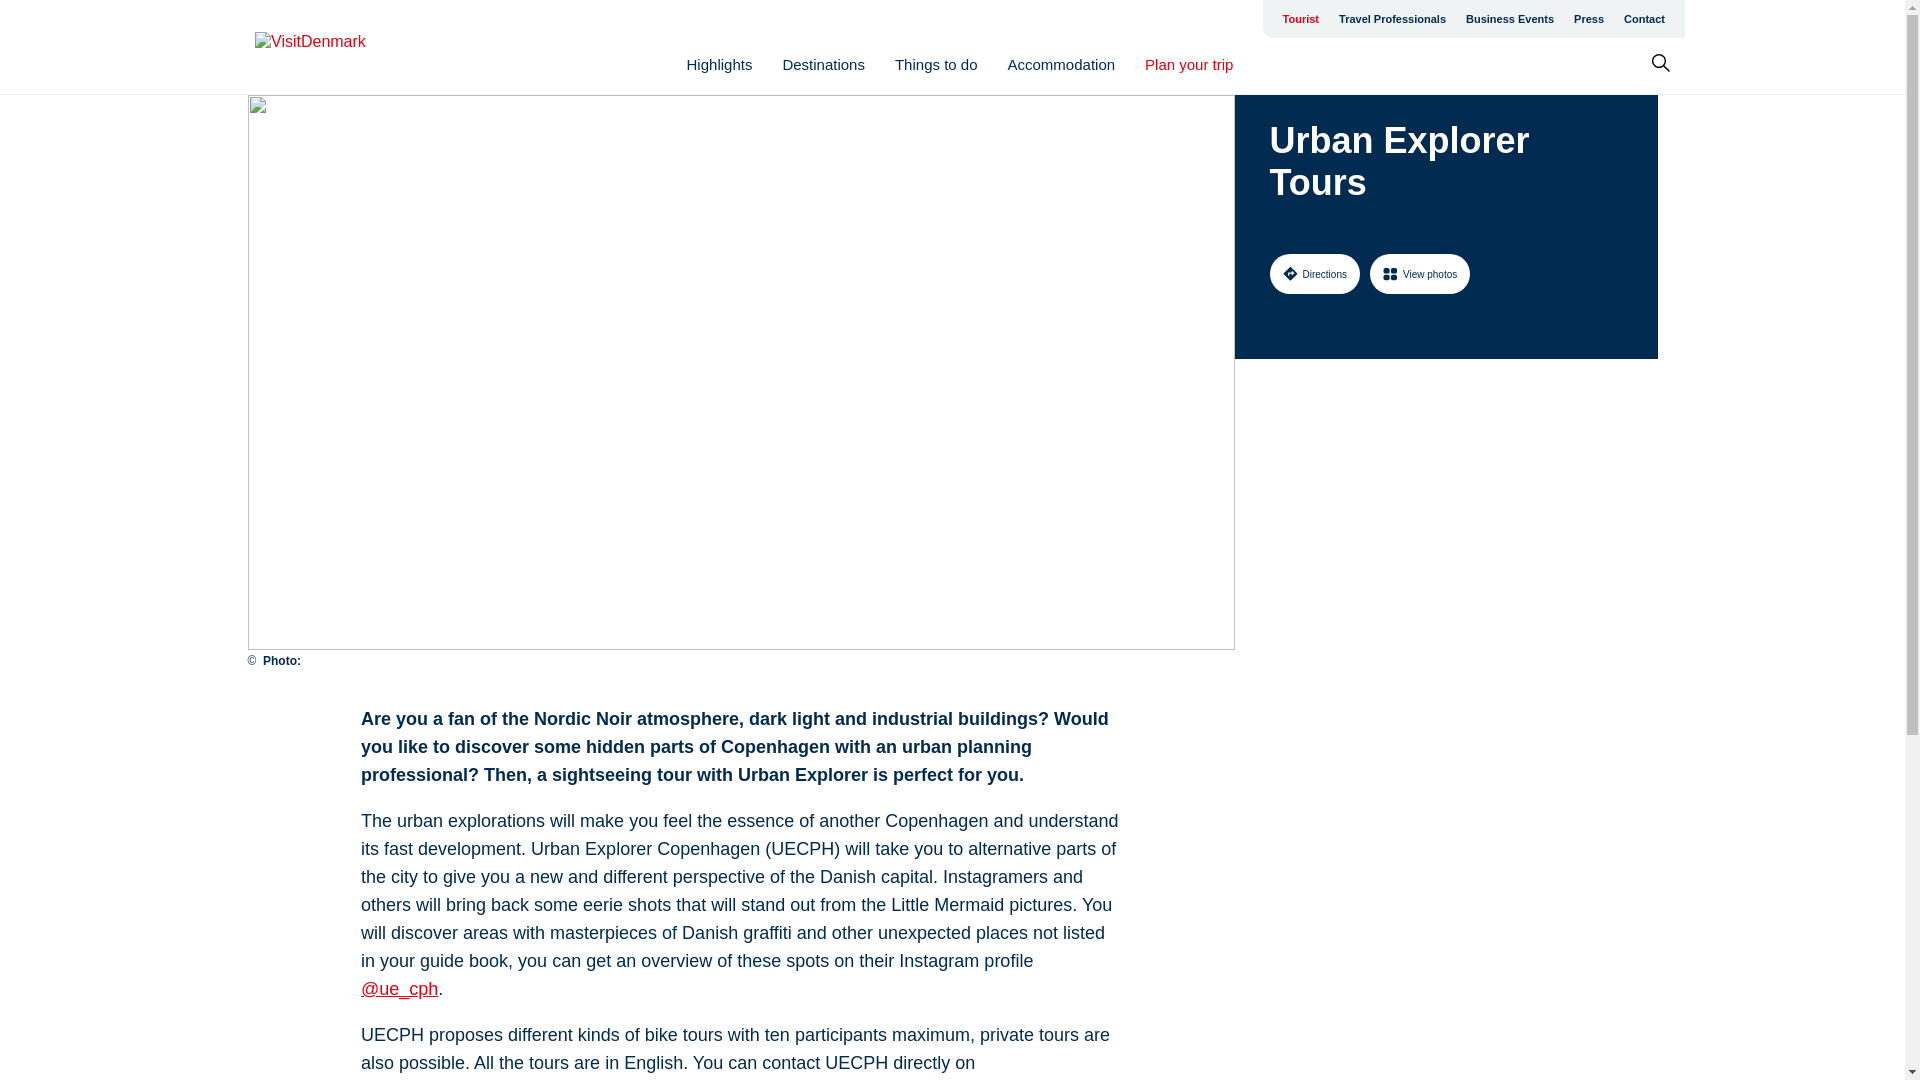  I want to click on Destinations, so click(823, 64).